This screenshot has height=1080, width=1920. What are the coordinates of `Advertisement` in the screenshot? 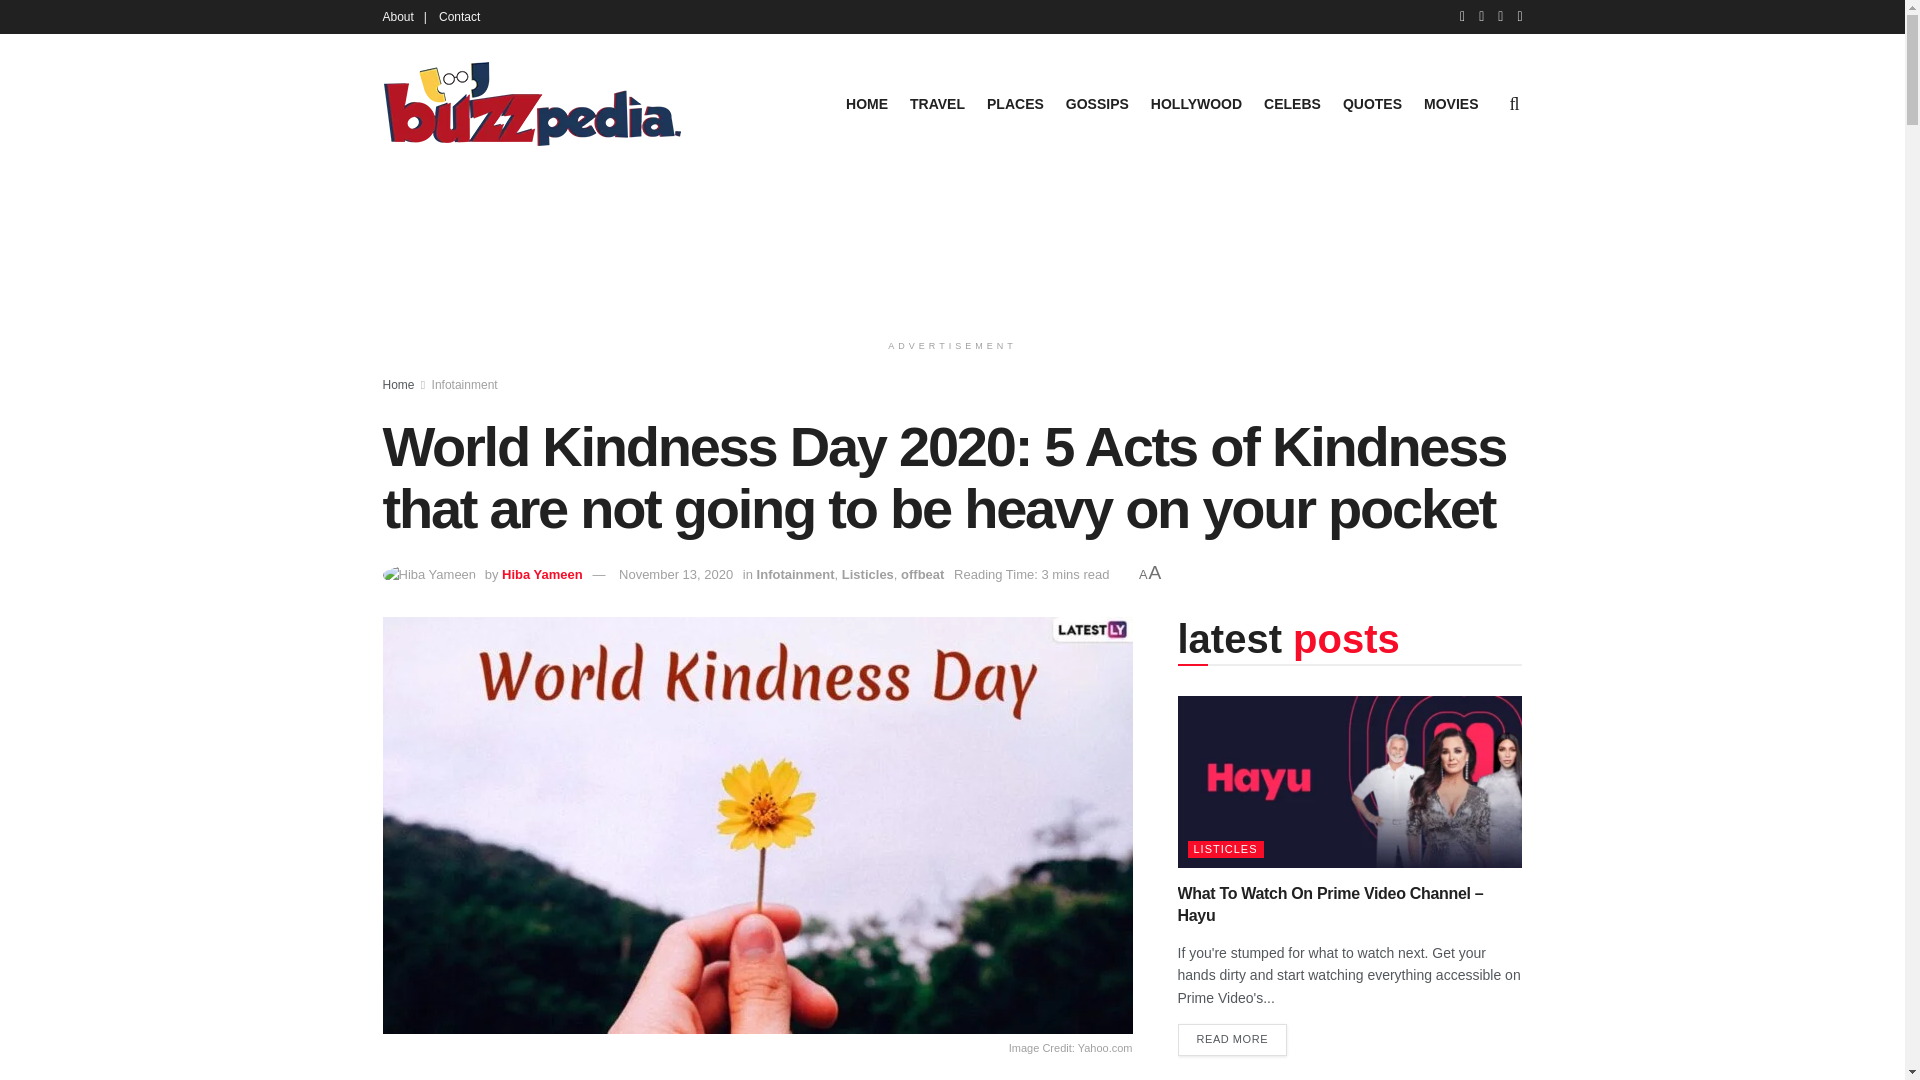 It's located at (953, 248).